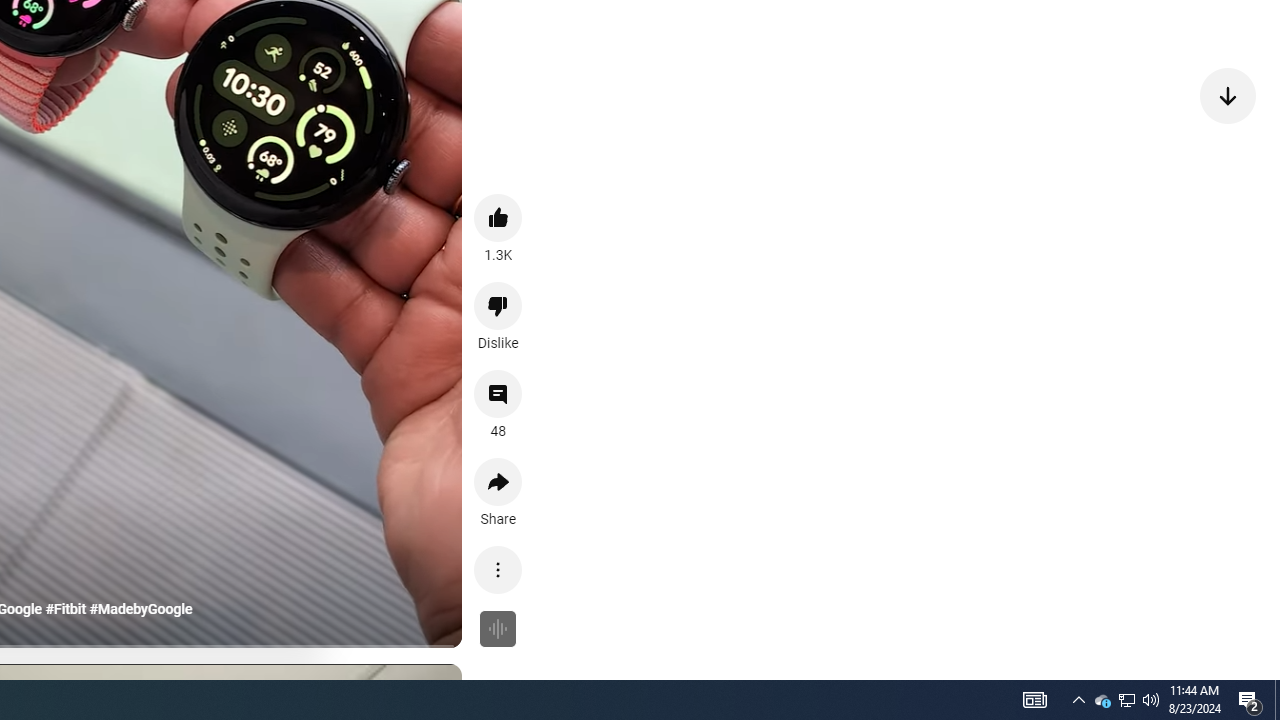 This screenshot has width=1280, height=720. Describe the element at coordinates (1228, 94) in the screenshot. I see `Next video` at that location.